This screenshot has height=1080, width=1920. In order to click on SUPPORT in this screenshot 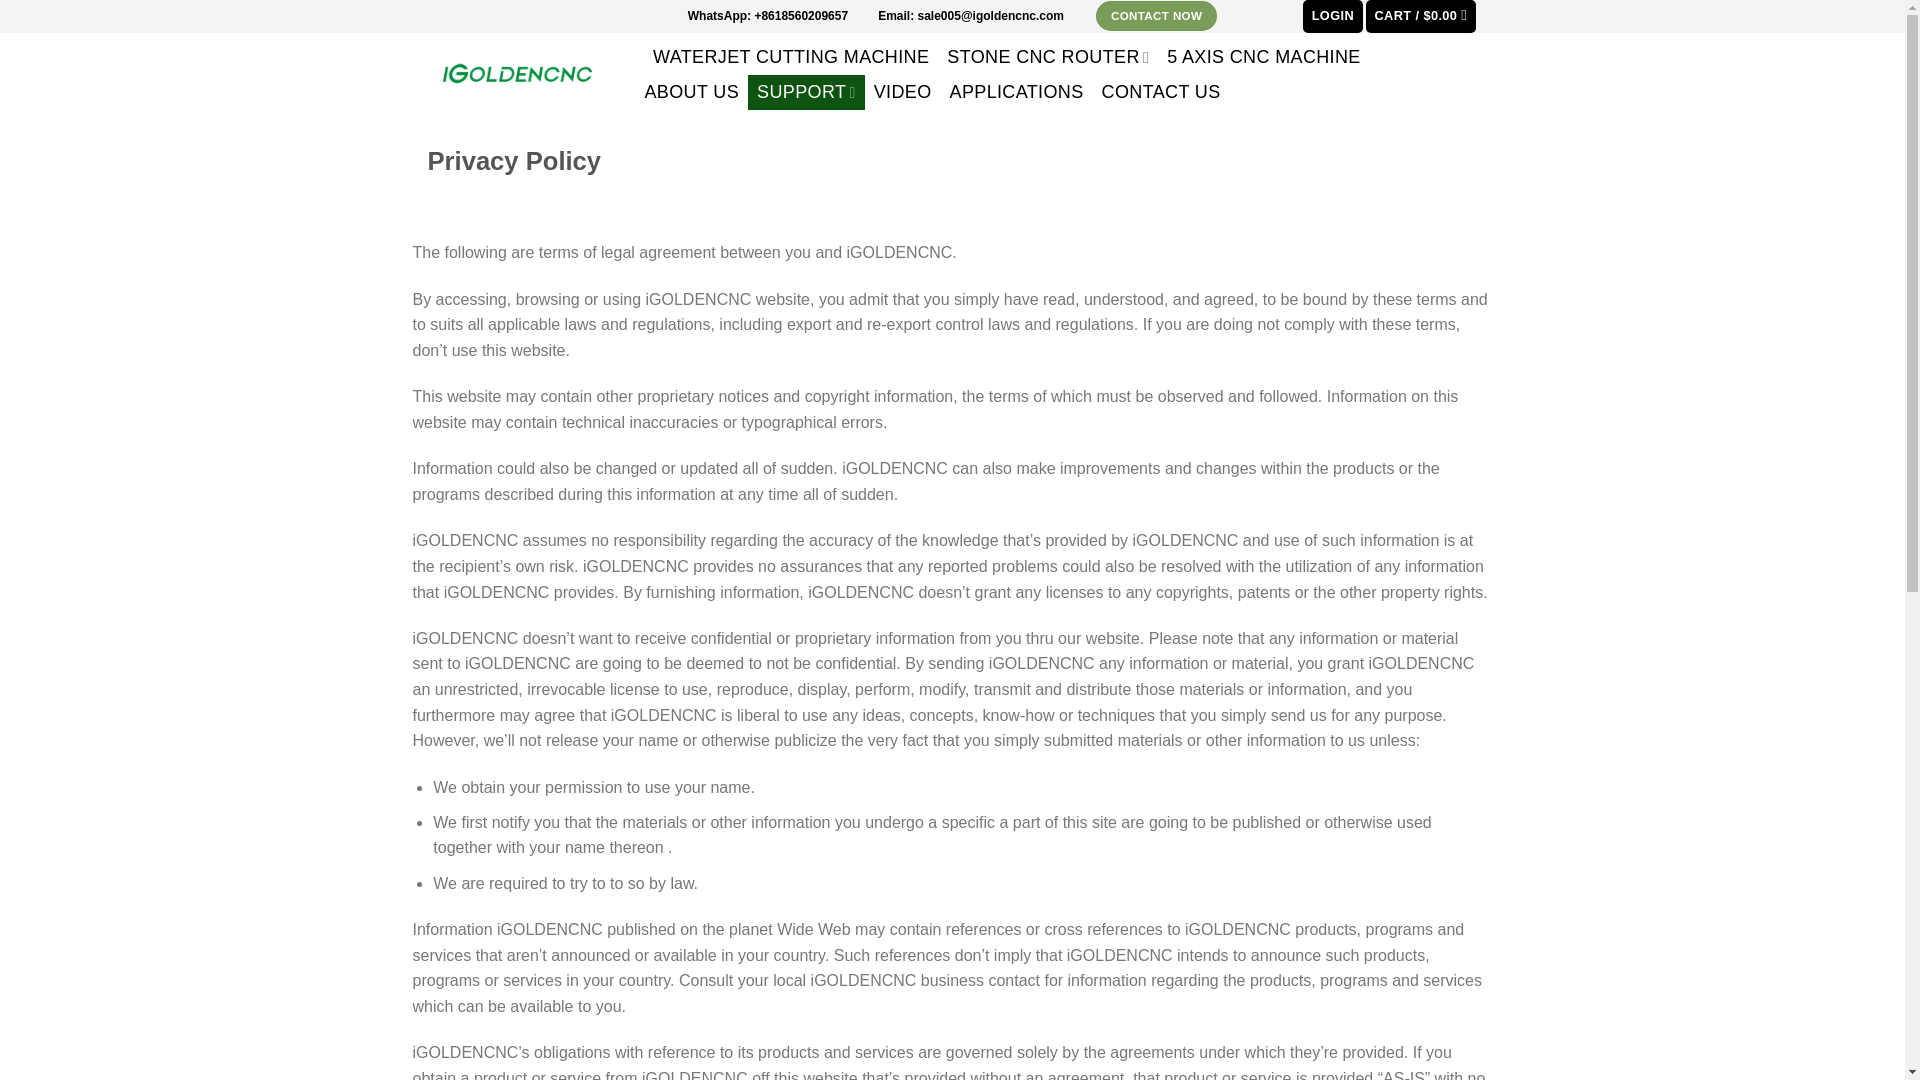, I will do `click(806, 92)`.